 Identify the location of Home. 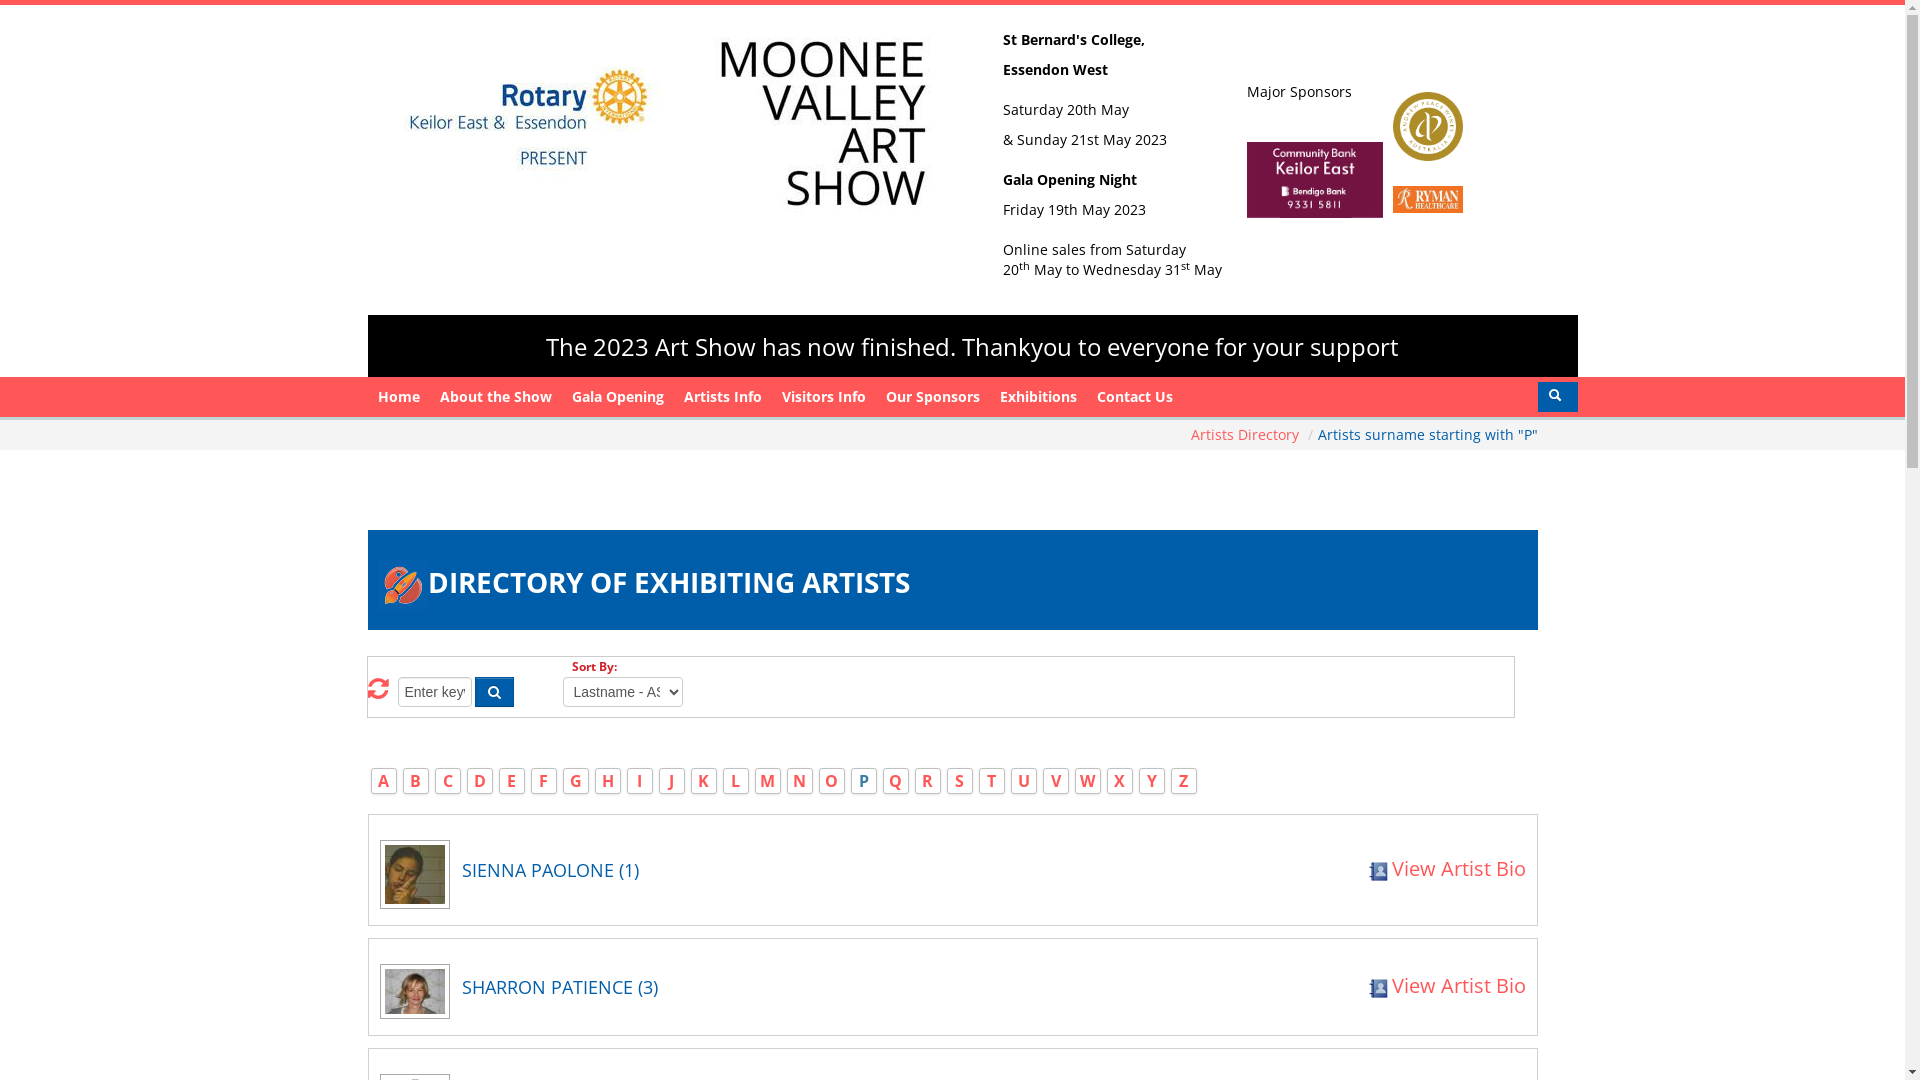
(399, 397).